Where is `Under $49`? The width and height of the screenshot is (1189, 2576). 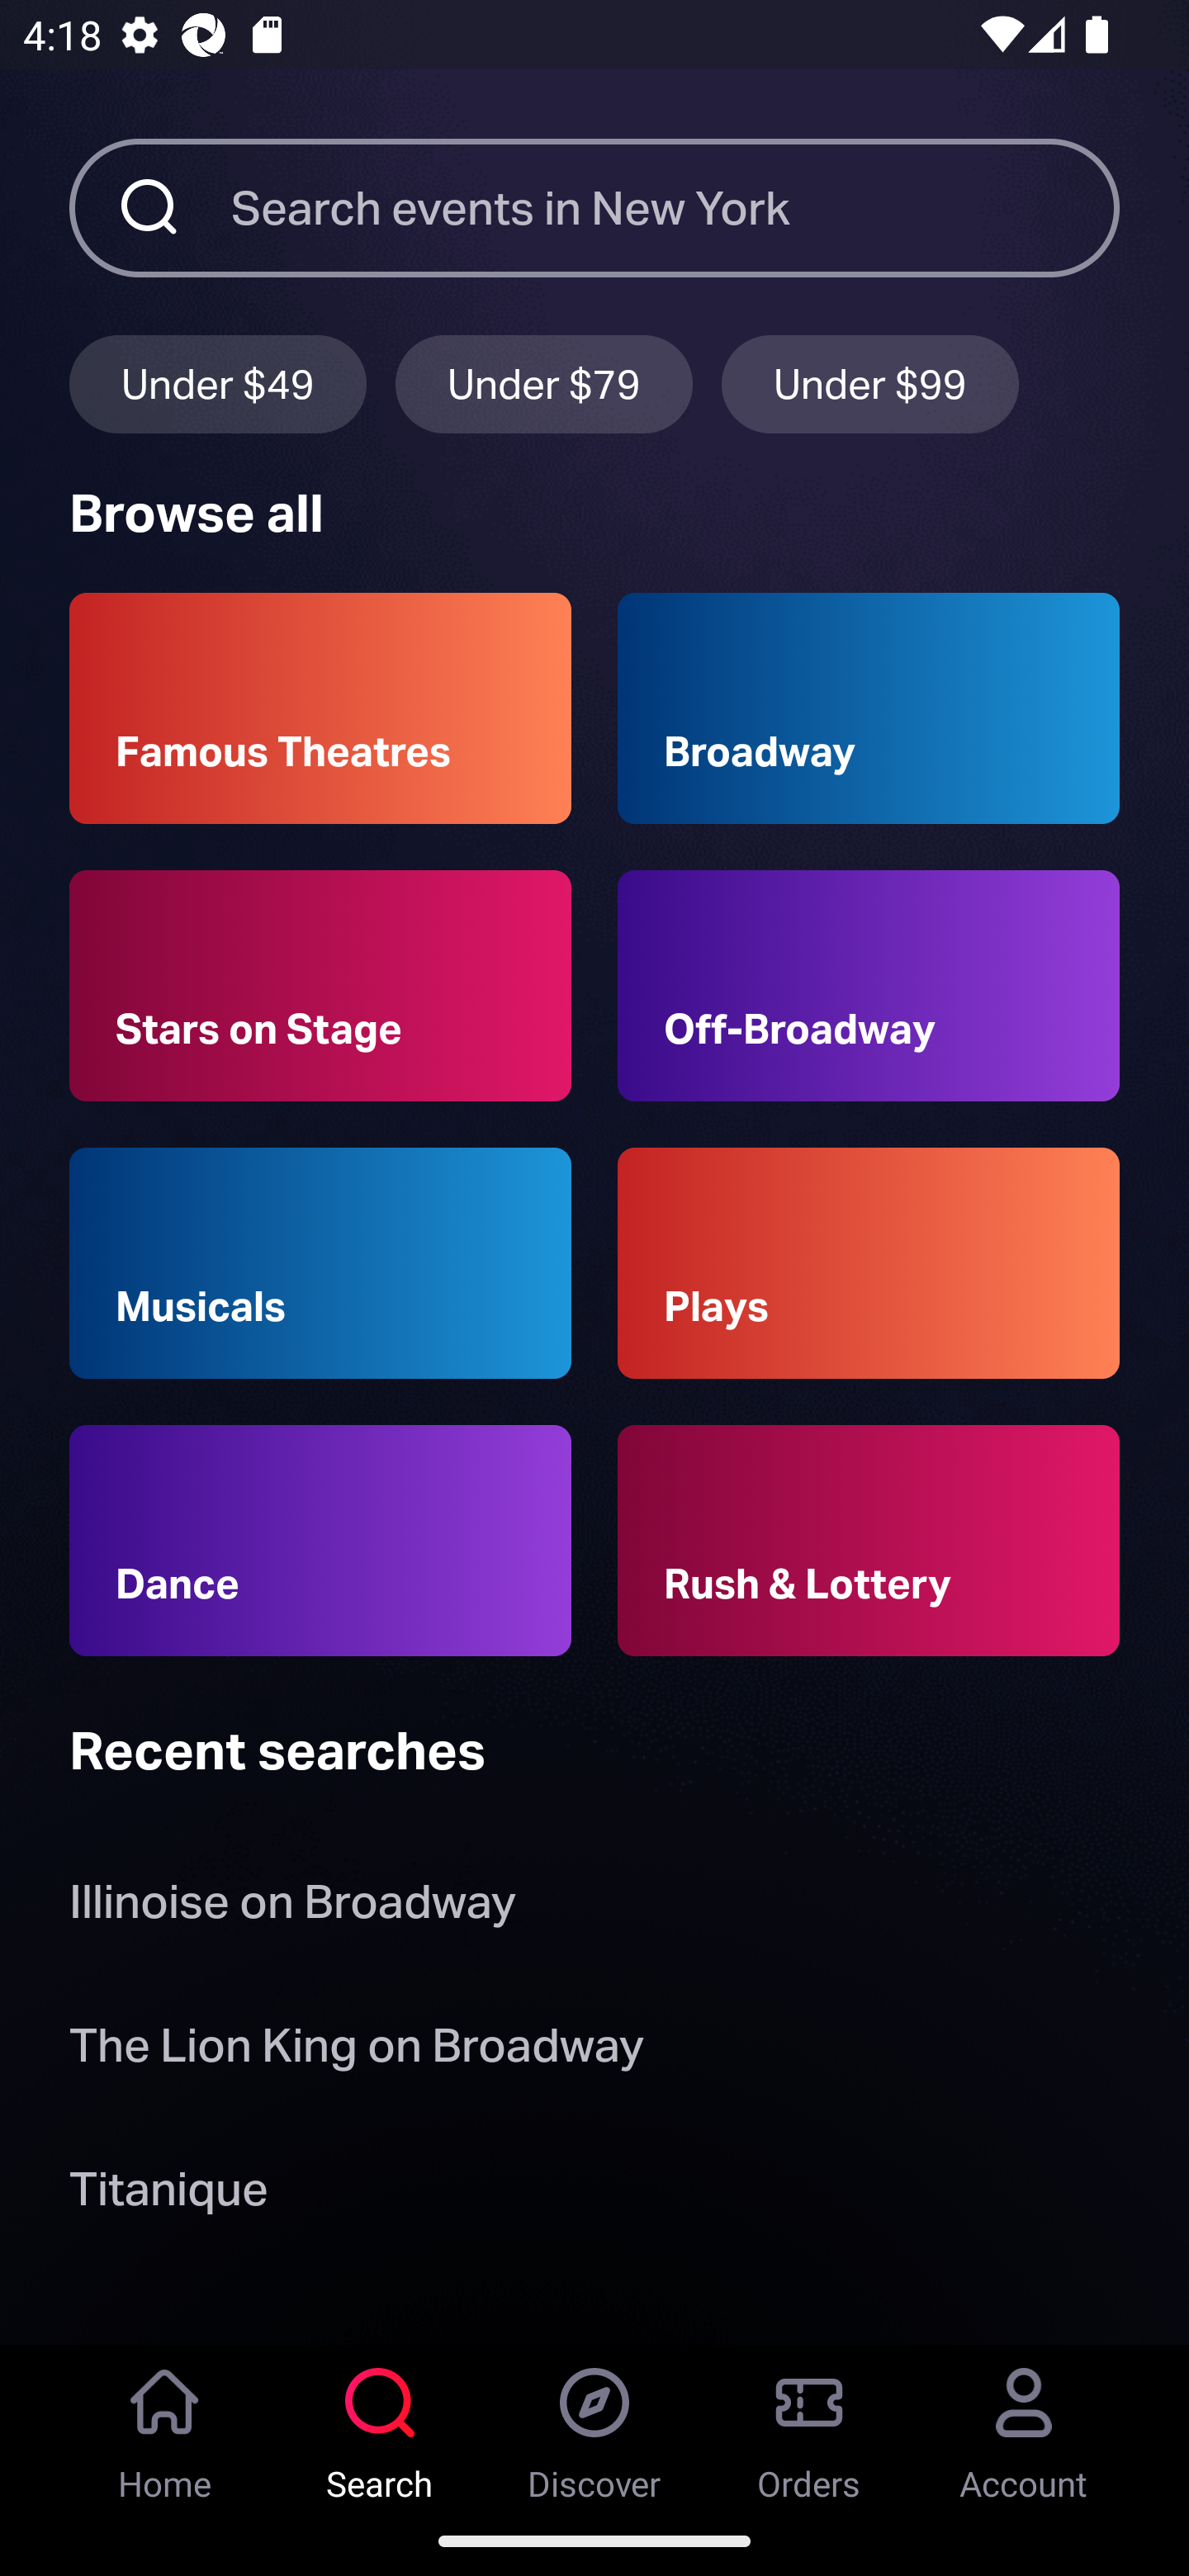
Under $49 is located at coordinates (217, 383).